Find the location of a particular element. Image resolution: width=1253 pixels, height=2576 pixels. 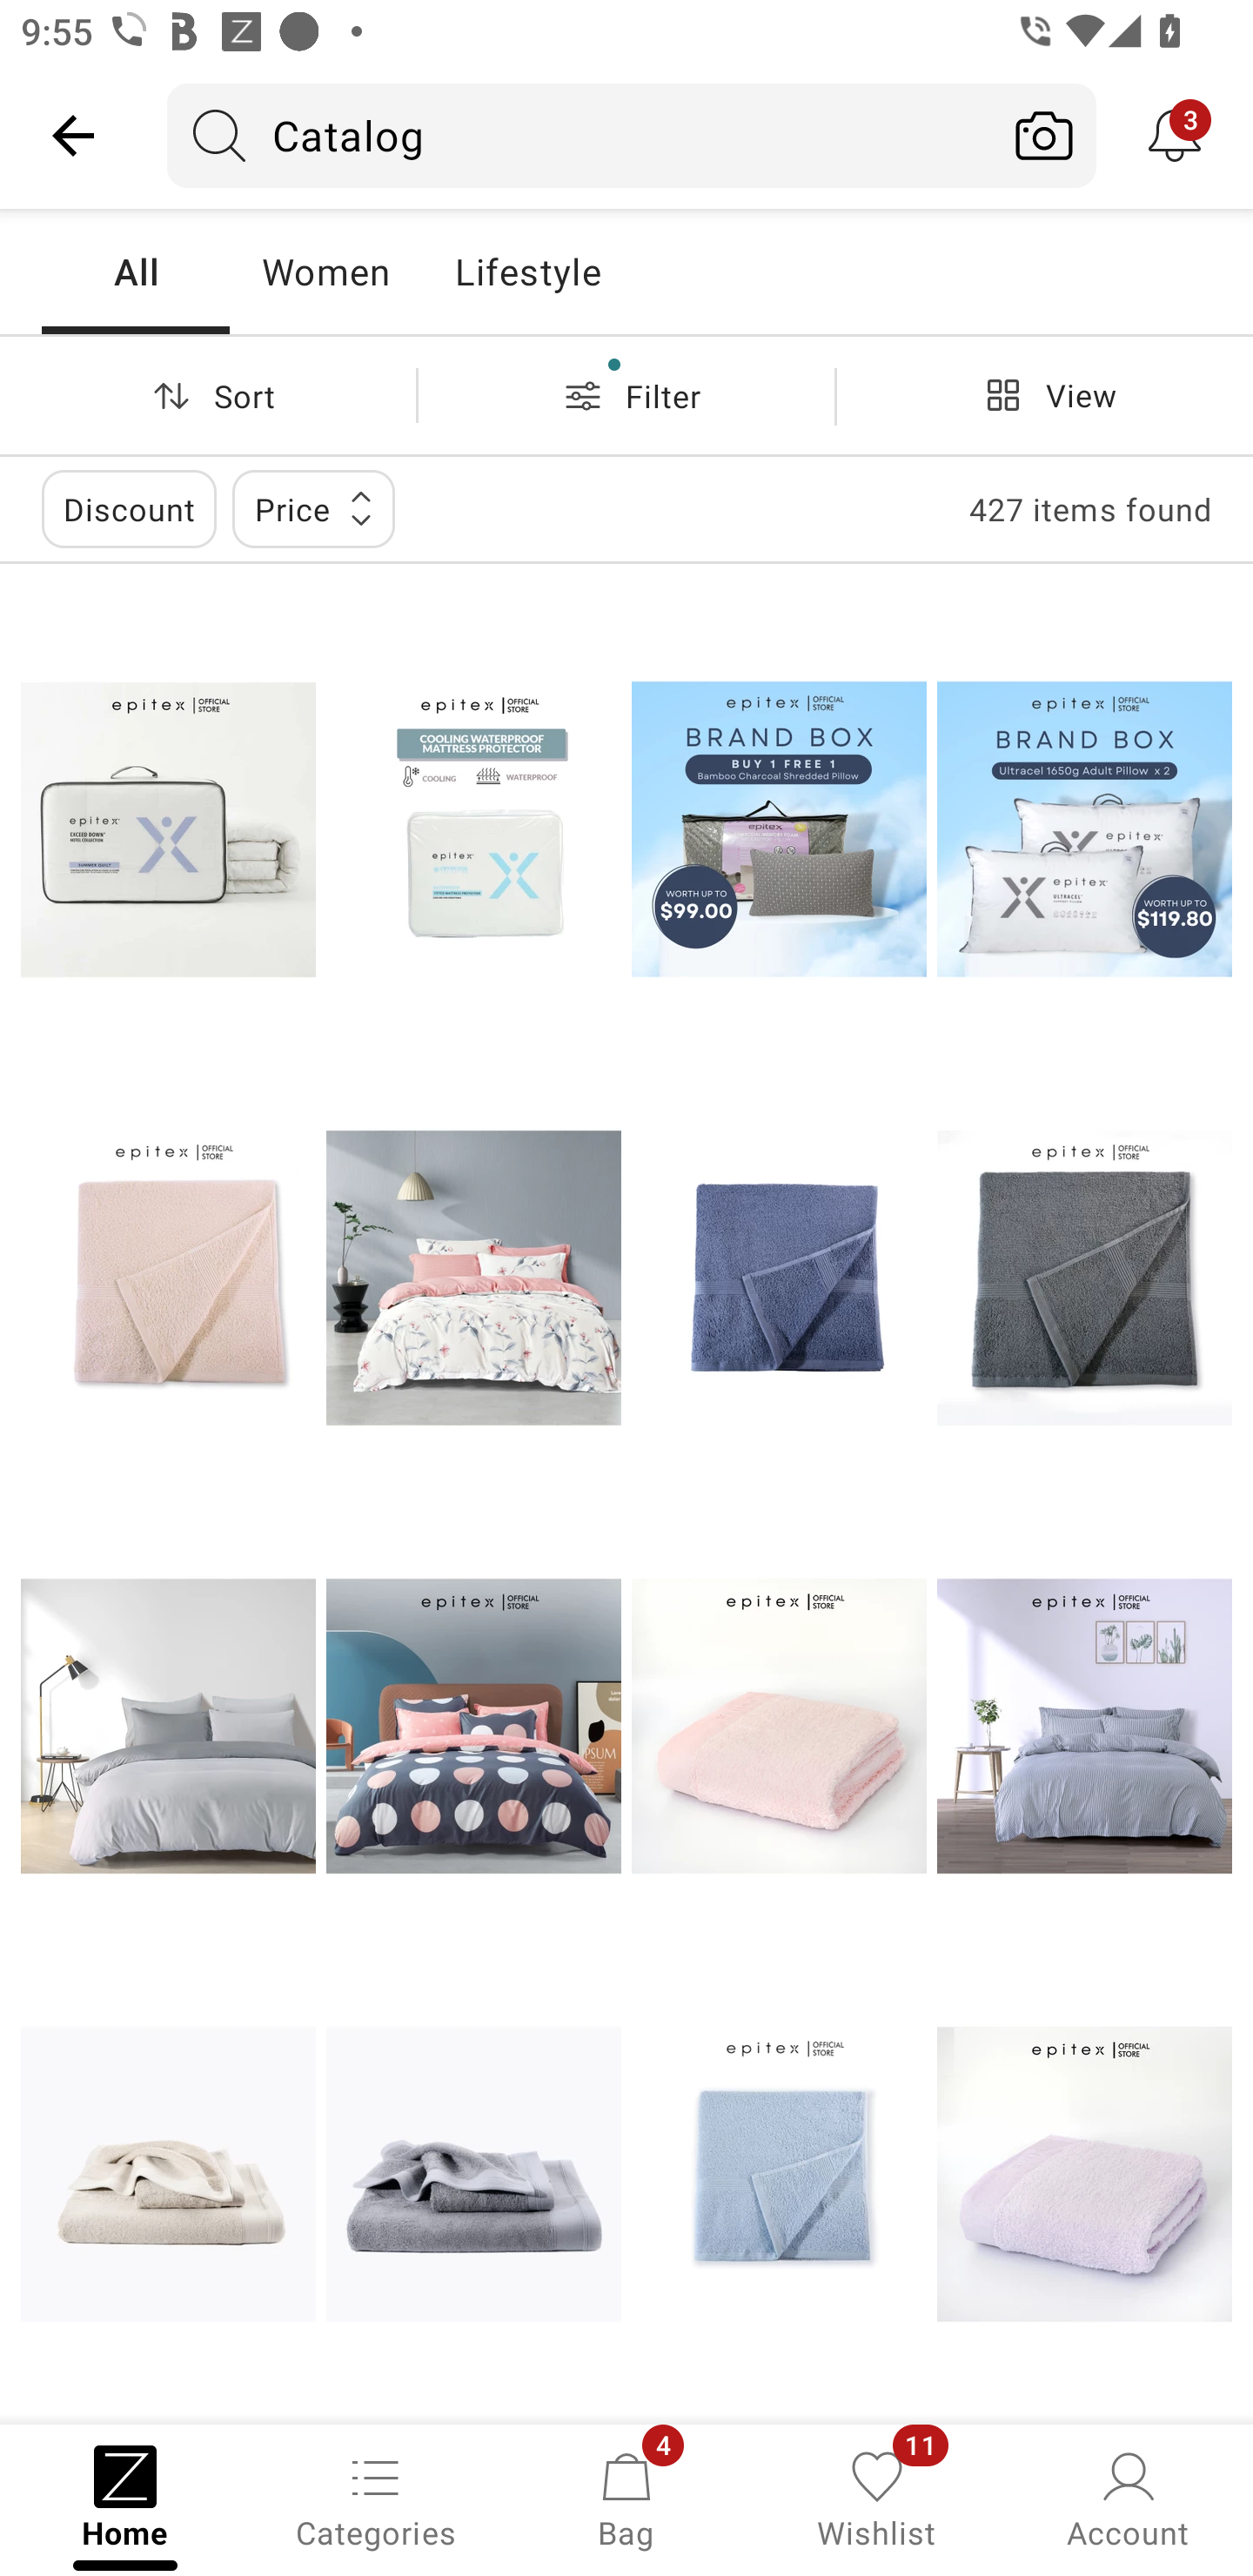

Wishlist, 11 new notifications Wishlist is located at coordinates (877, 2498).